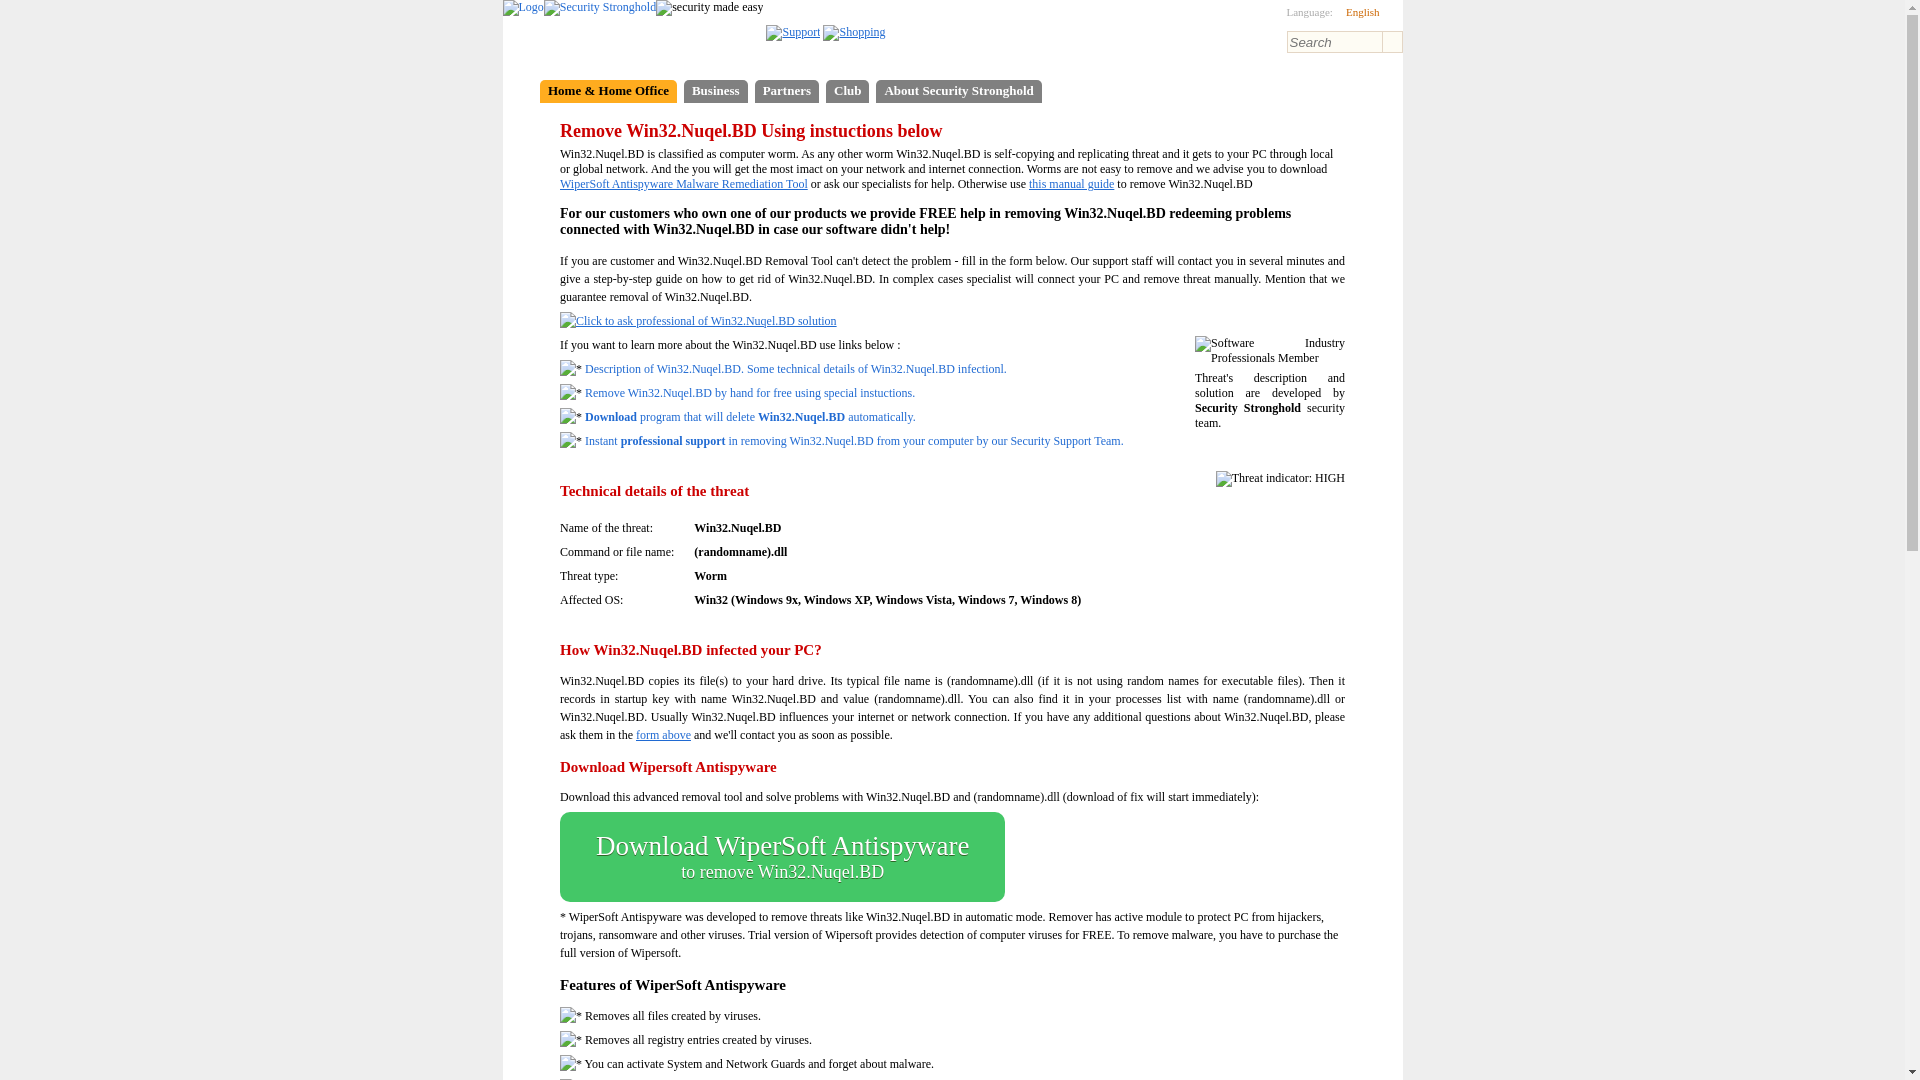 This screenshot has height=1080, width=1920. What do you see at coordinates (663, 734) in the screenshot?
I see `English` at bounding box center [663, 734].